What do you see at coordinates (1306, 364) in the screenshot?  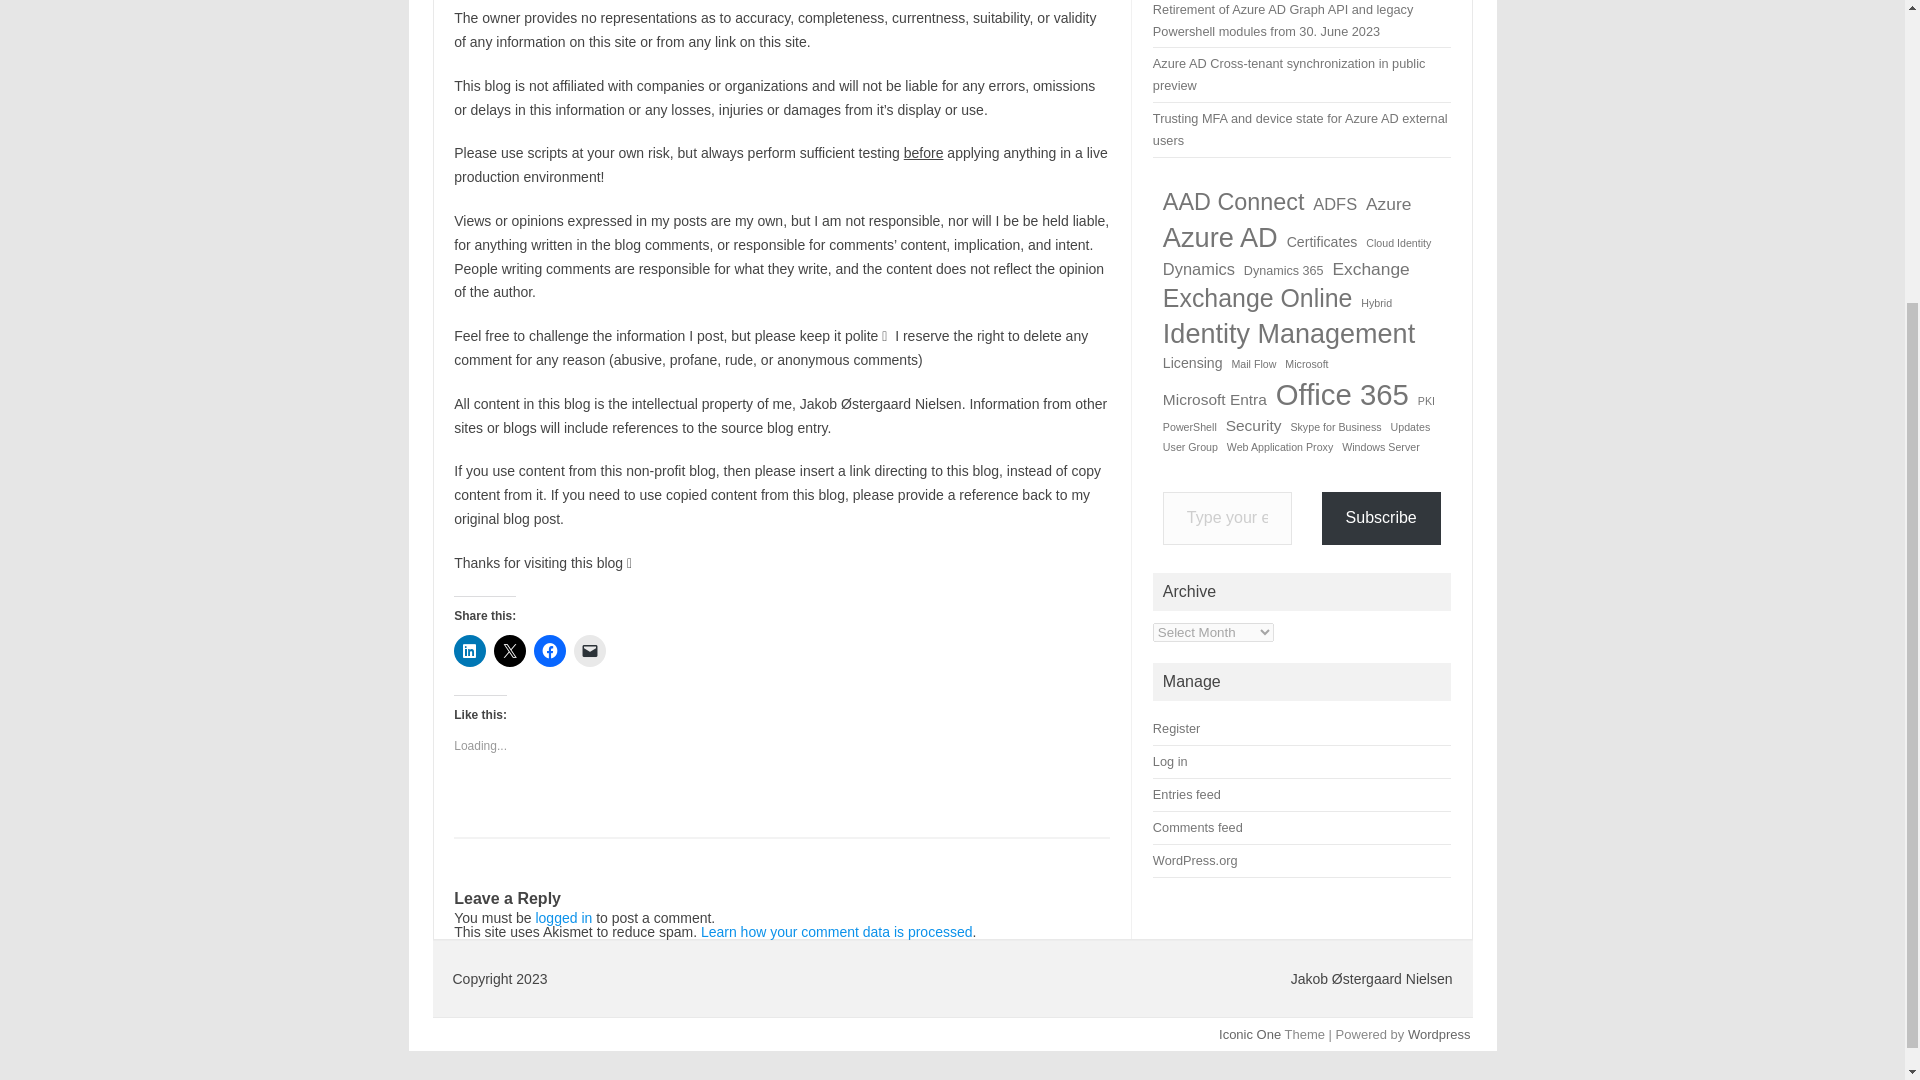 I see `Microsoft` at bounding box center [1306, 364].